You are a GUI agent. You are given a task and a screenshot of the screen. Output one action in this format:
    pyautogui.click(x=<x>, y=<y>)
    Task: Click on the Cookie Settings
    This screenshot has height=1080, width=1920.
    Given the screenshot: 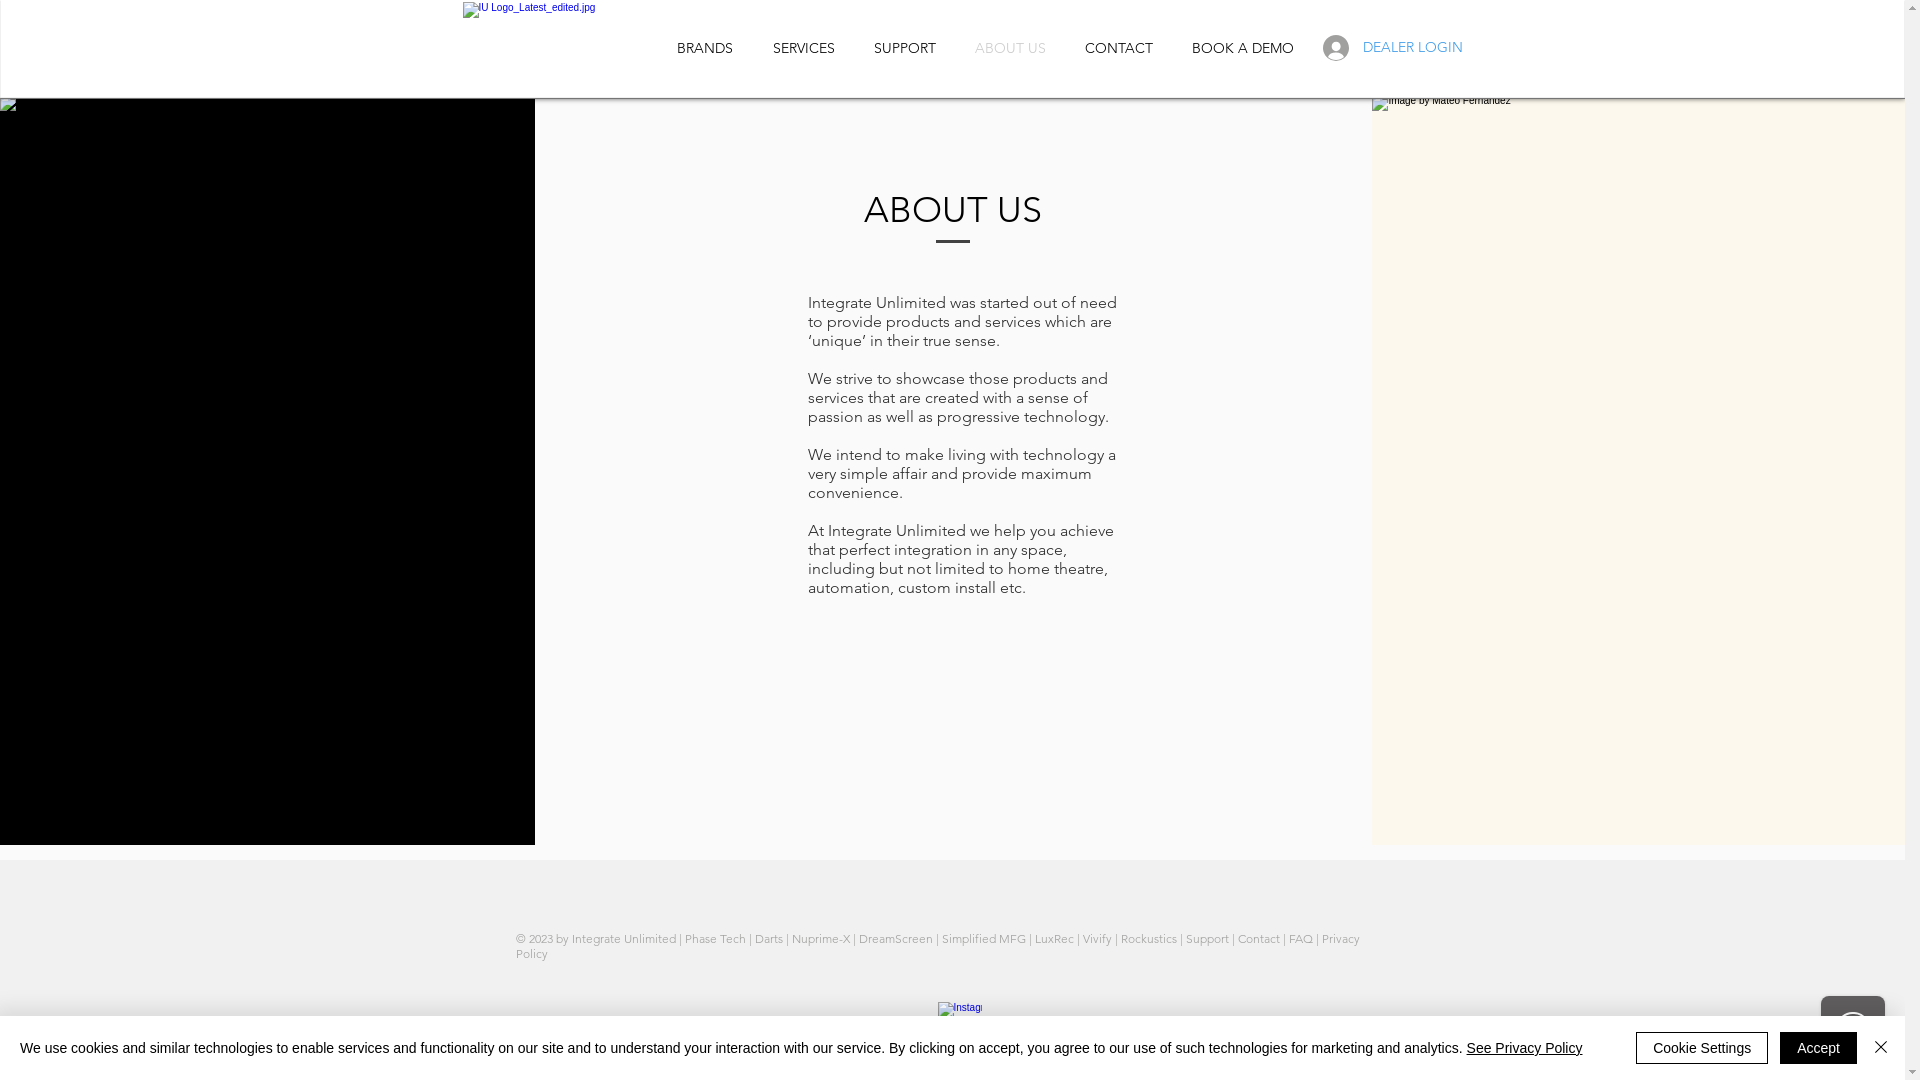 What is the action you would take?
    pyautogui.click(x=1702, y=1048)
    